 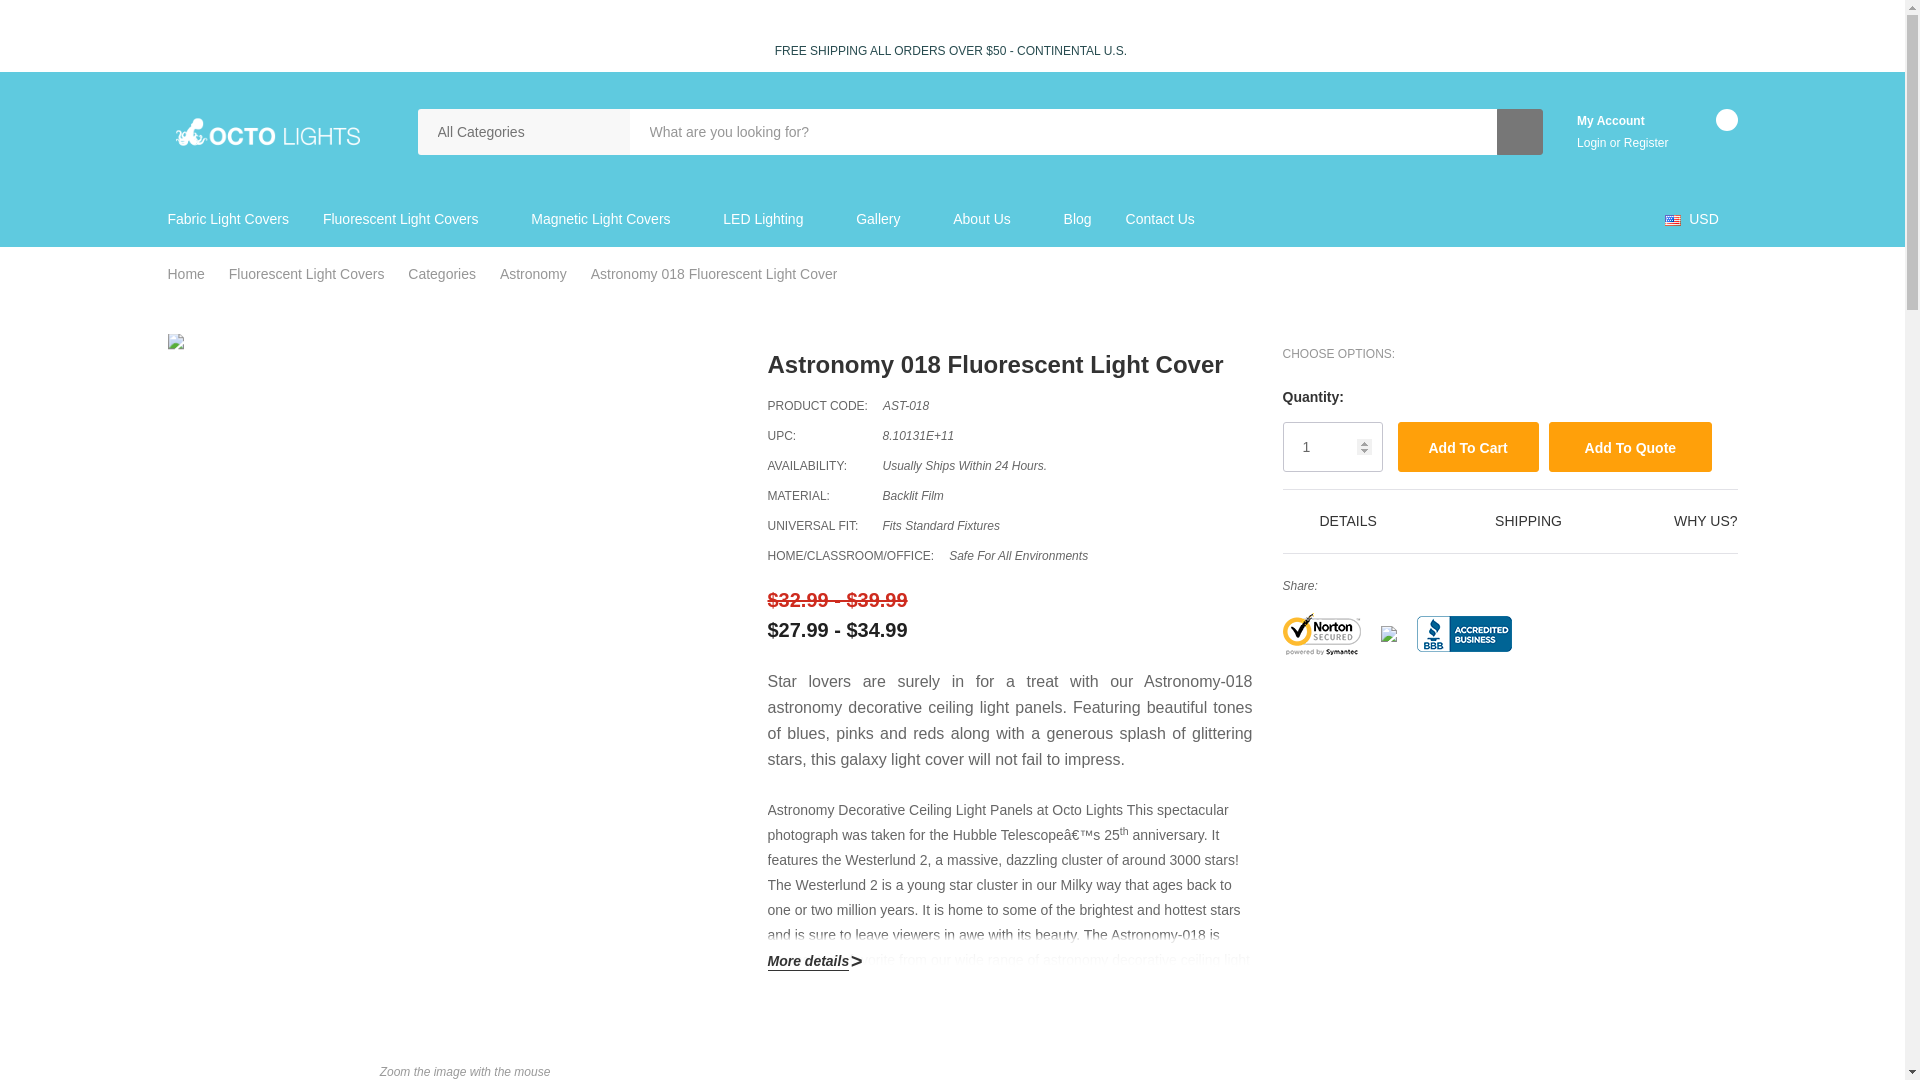 I want to click on Register, so click(x=1646, y=143).